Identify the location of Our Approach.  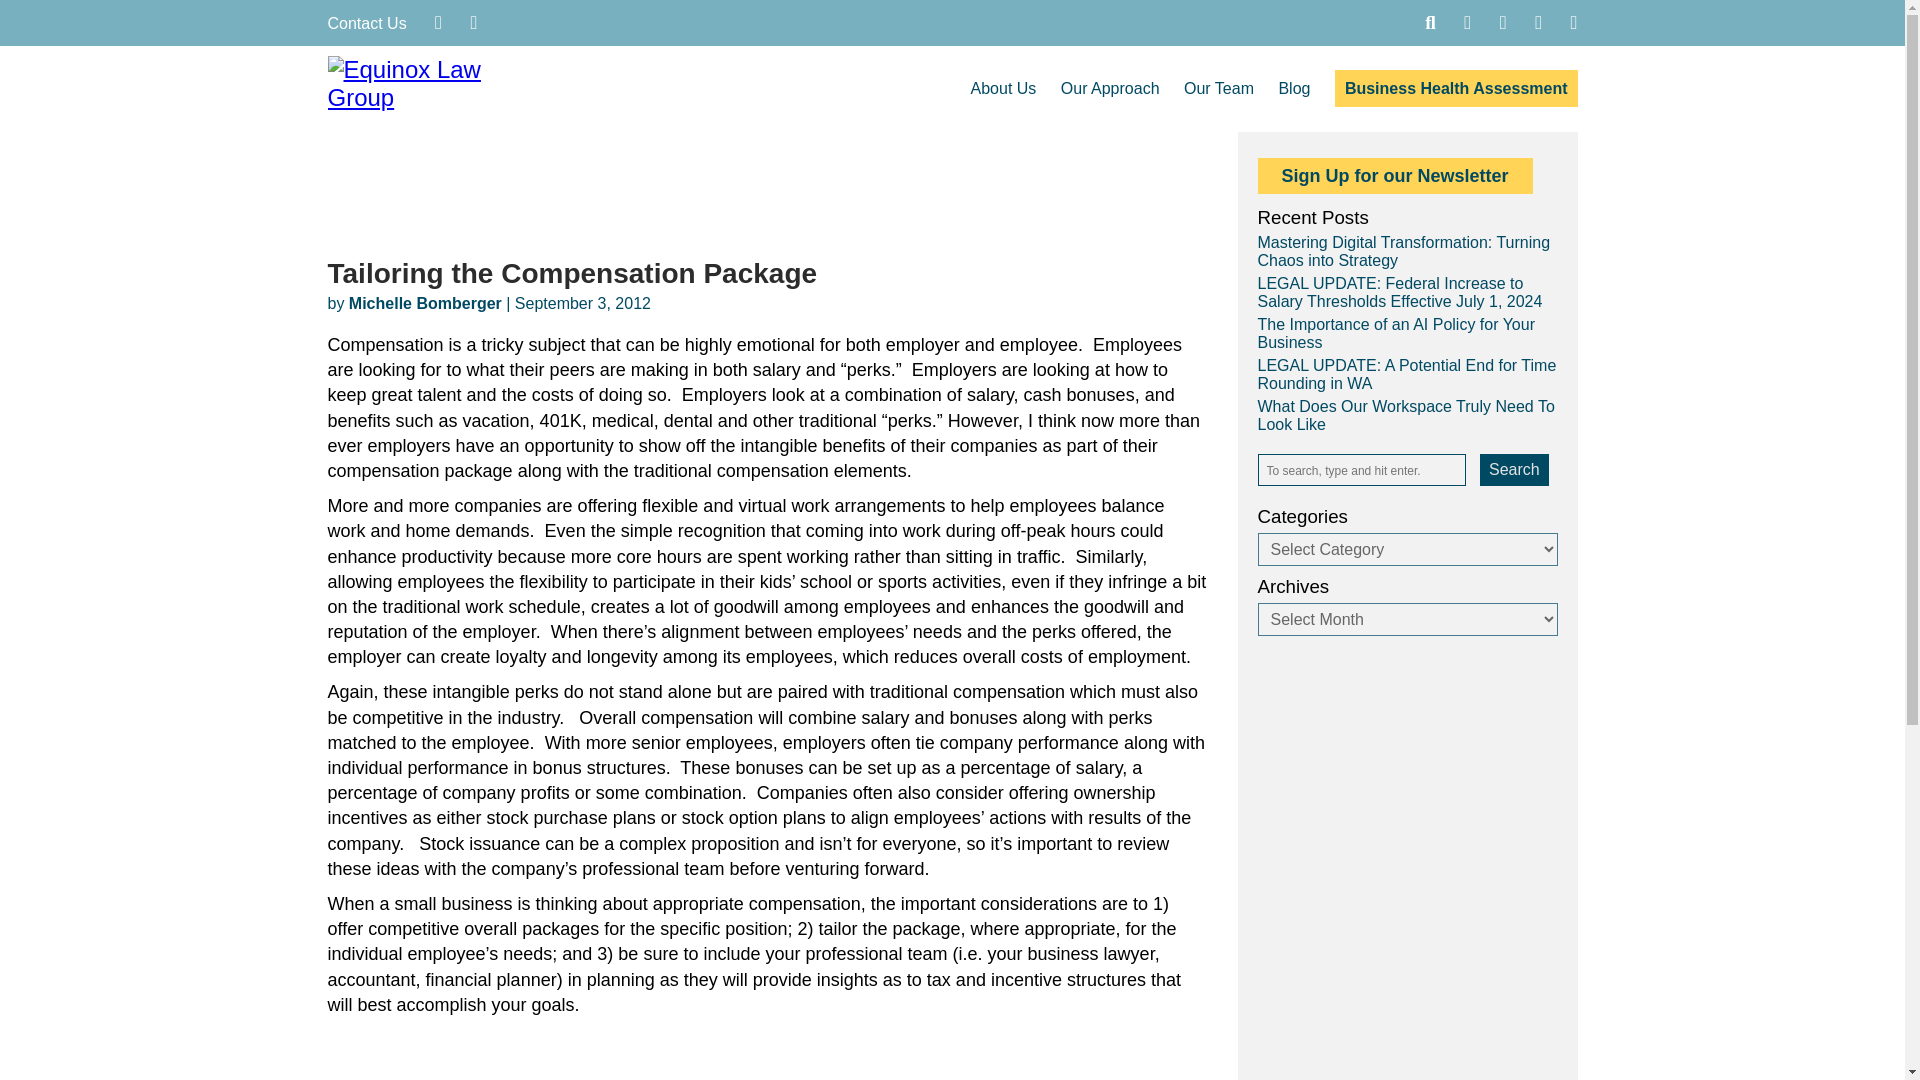
(1110, 88).